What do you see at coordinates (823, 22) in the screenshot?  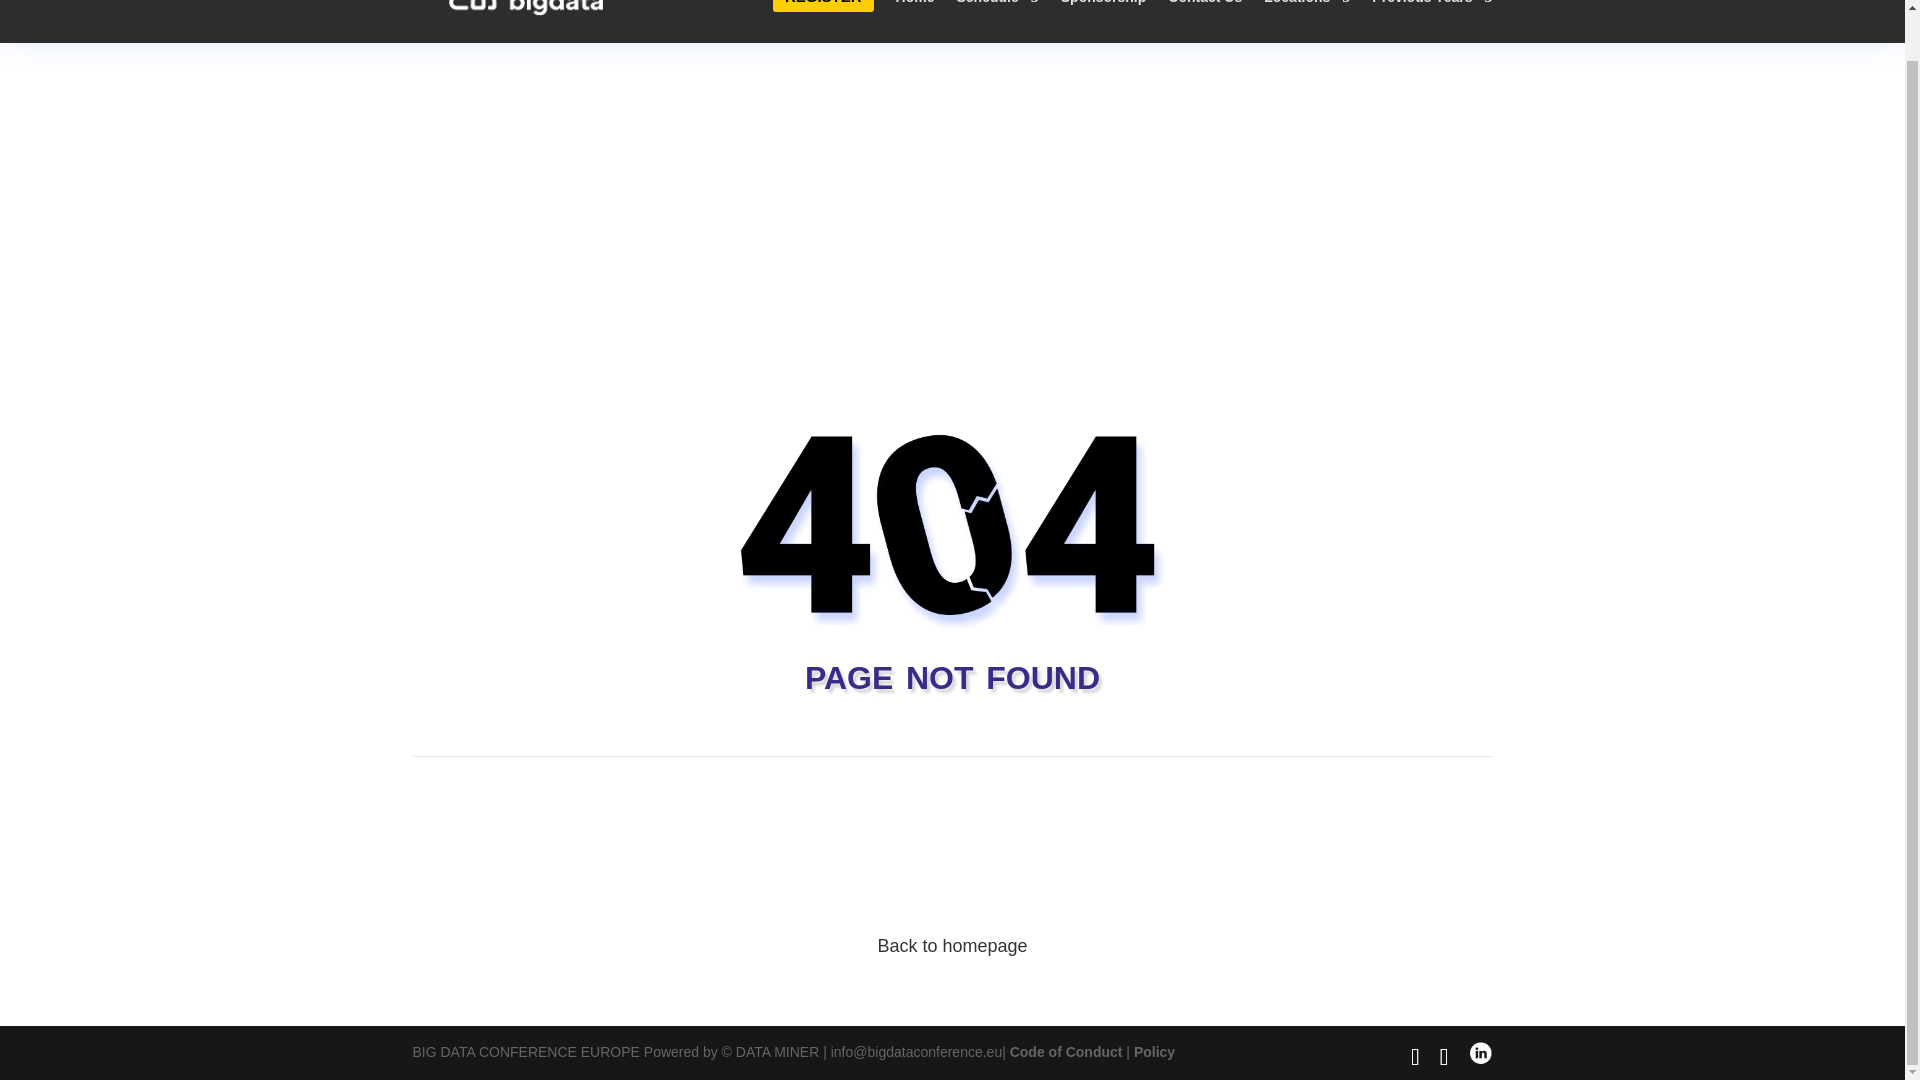 I see `REGISTER` at bounding box center [823, 22].